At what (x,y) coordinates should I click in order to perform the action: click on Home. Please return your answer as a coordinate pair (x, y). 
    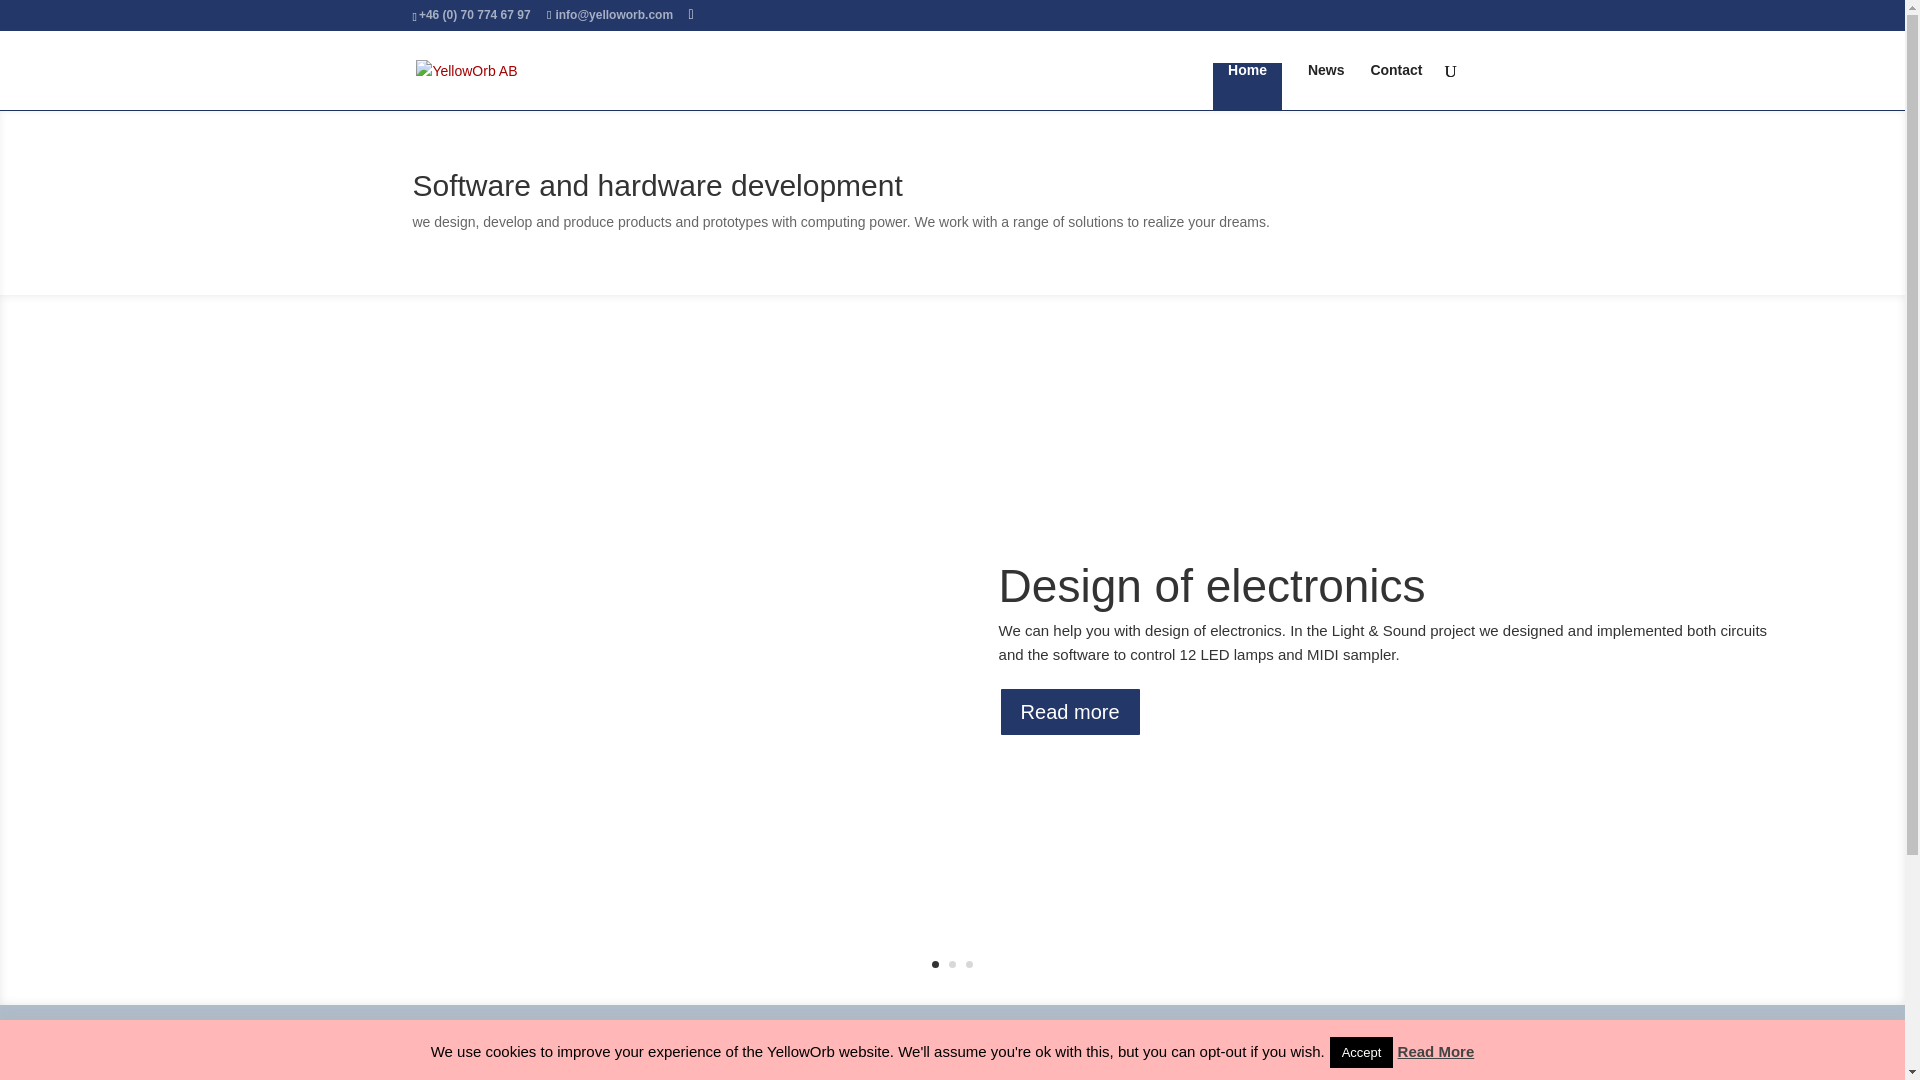
    Looking at the image, I should click on (1248, 86).